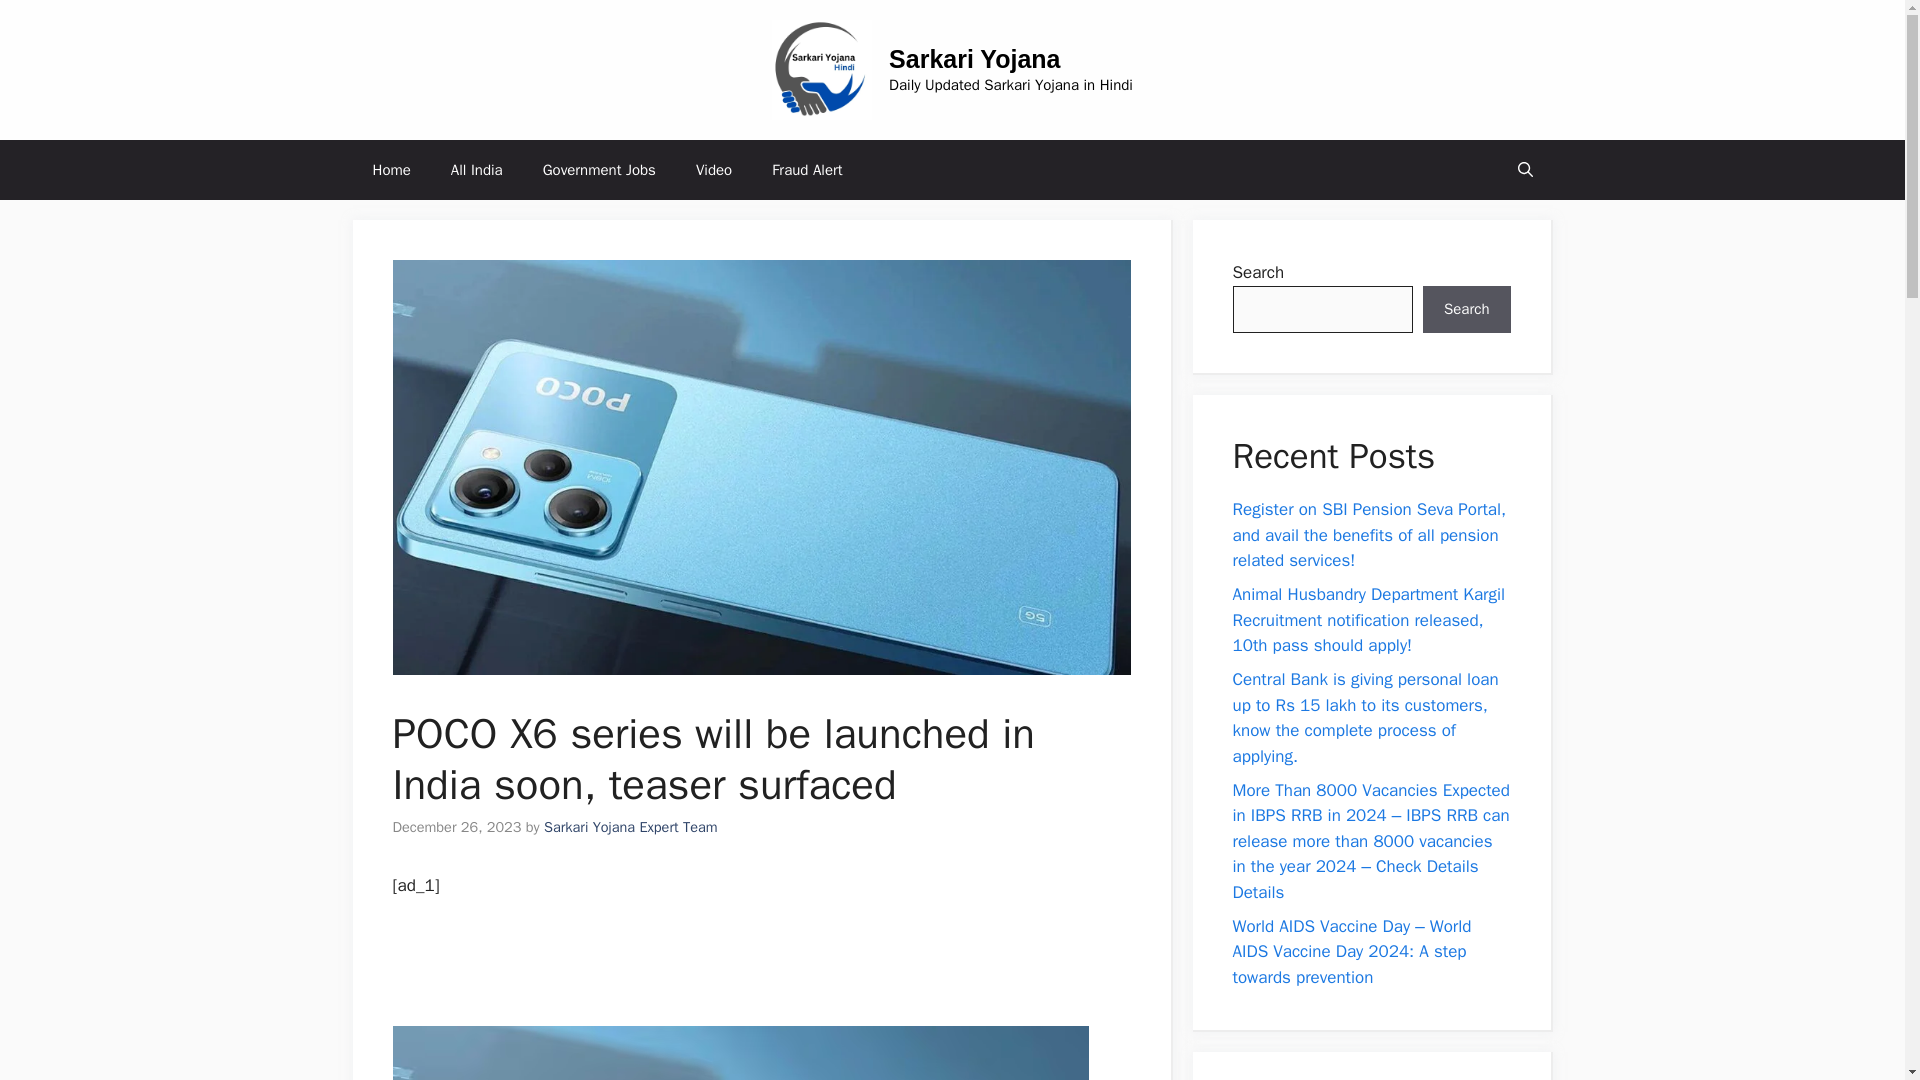 This screenshot has width=1920, height=1080. I want to click on Fraud Alert, so click(807, 170).